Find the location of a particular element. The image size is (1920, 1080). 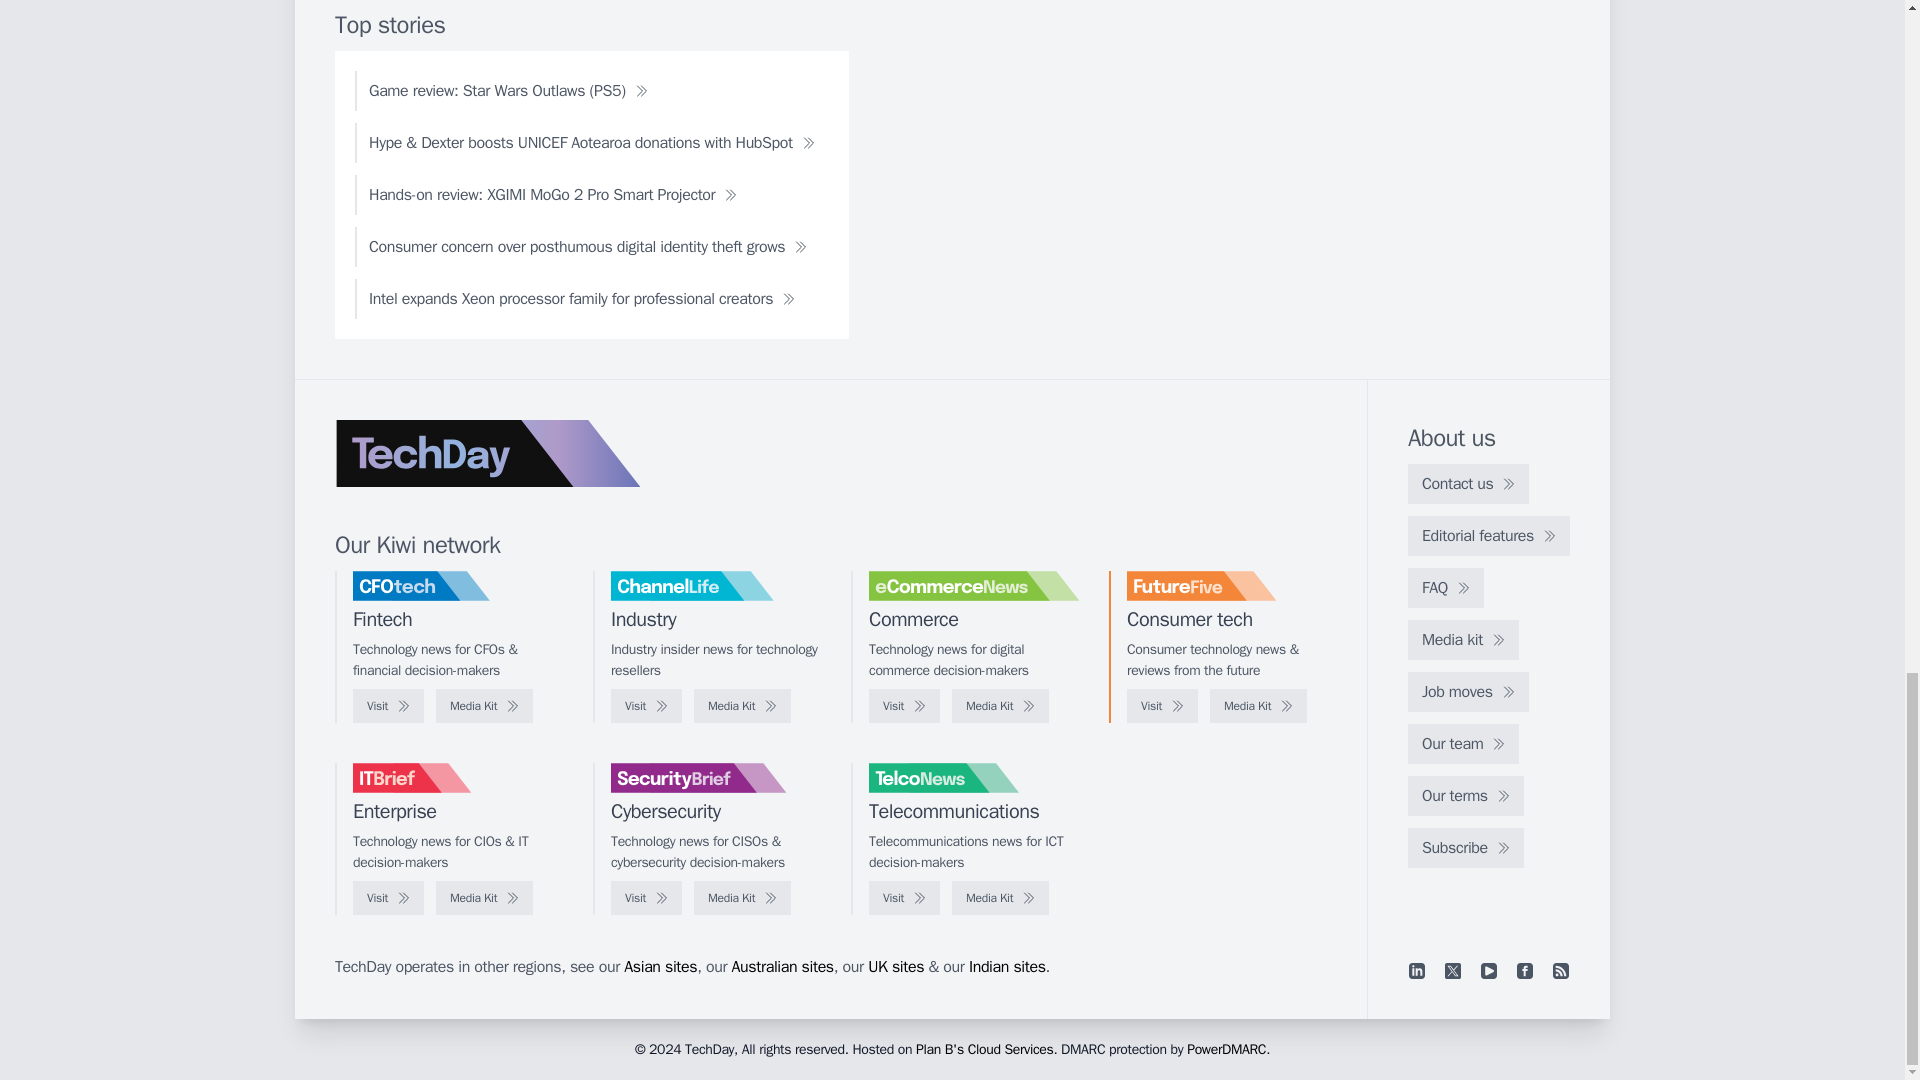

Visit is located at coordinates (646, 706).